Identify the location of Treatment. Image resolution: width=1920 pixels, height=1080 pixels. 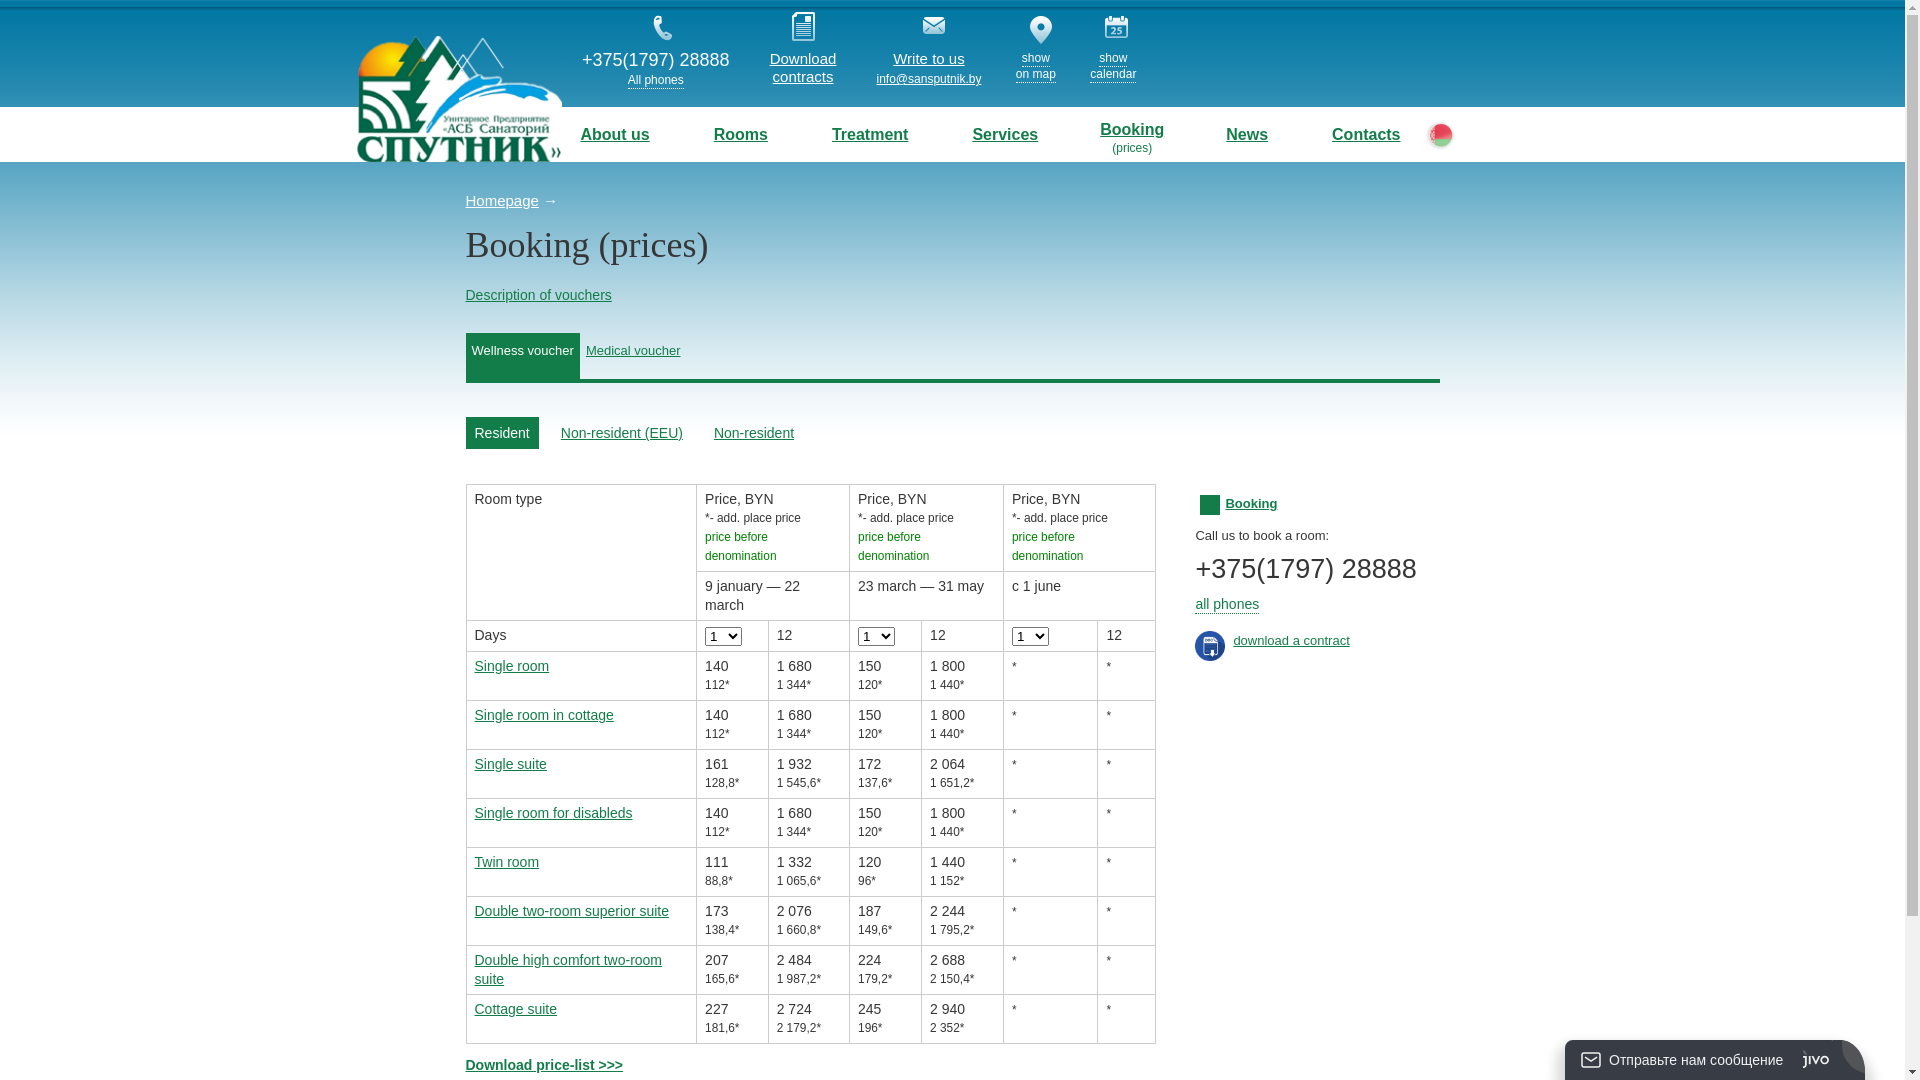
(870, 134).